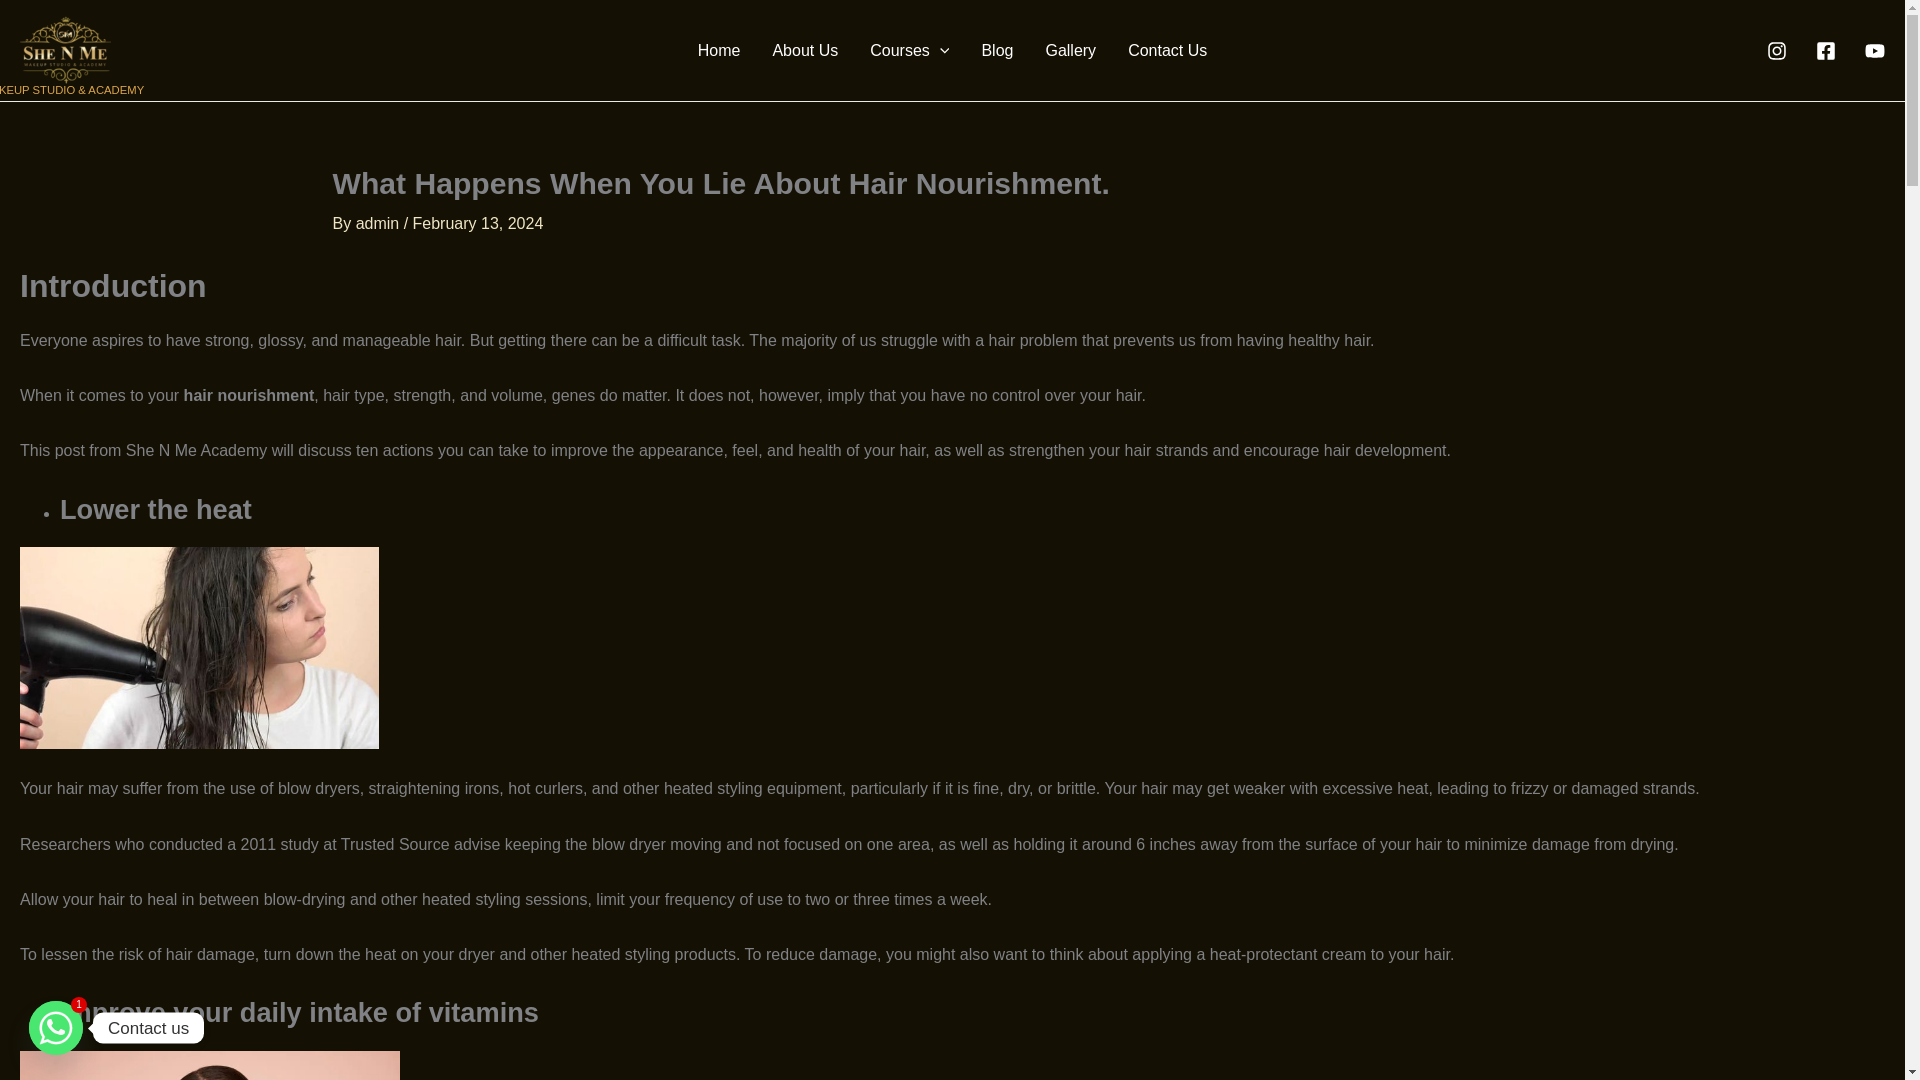 The width and height of the screenshot is (1920, 1080). What do you see at coordinates (379, 223) in the screenshot?
I see `View all posts by admin` at bounding box center [379, 223].